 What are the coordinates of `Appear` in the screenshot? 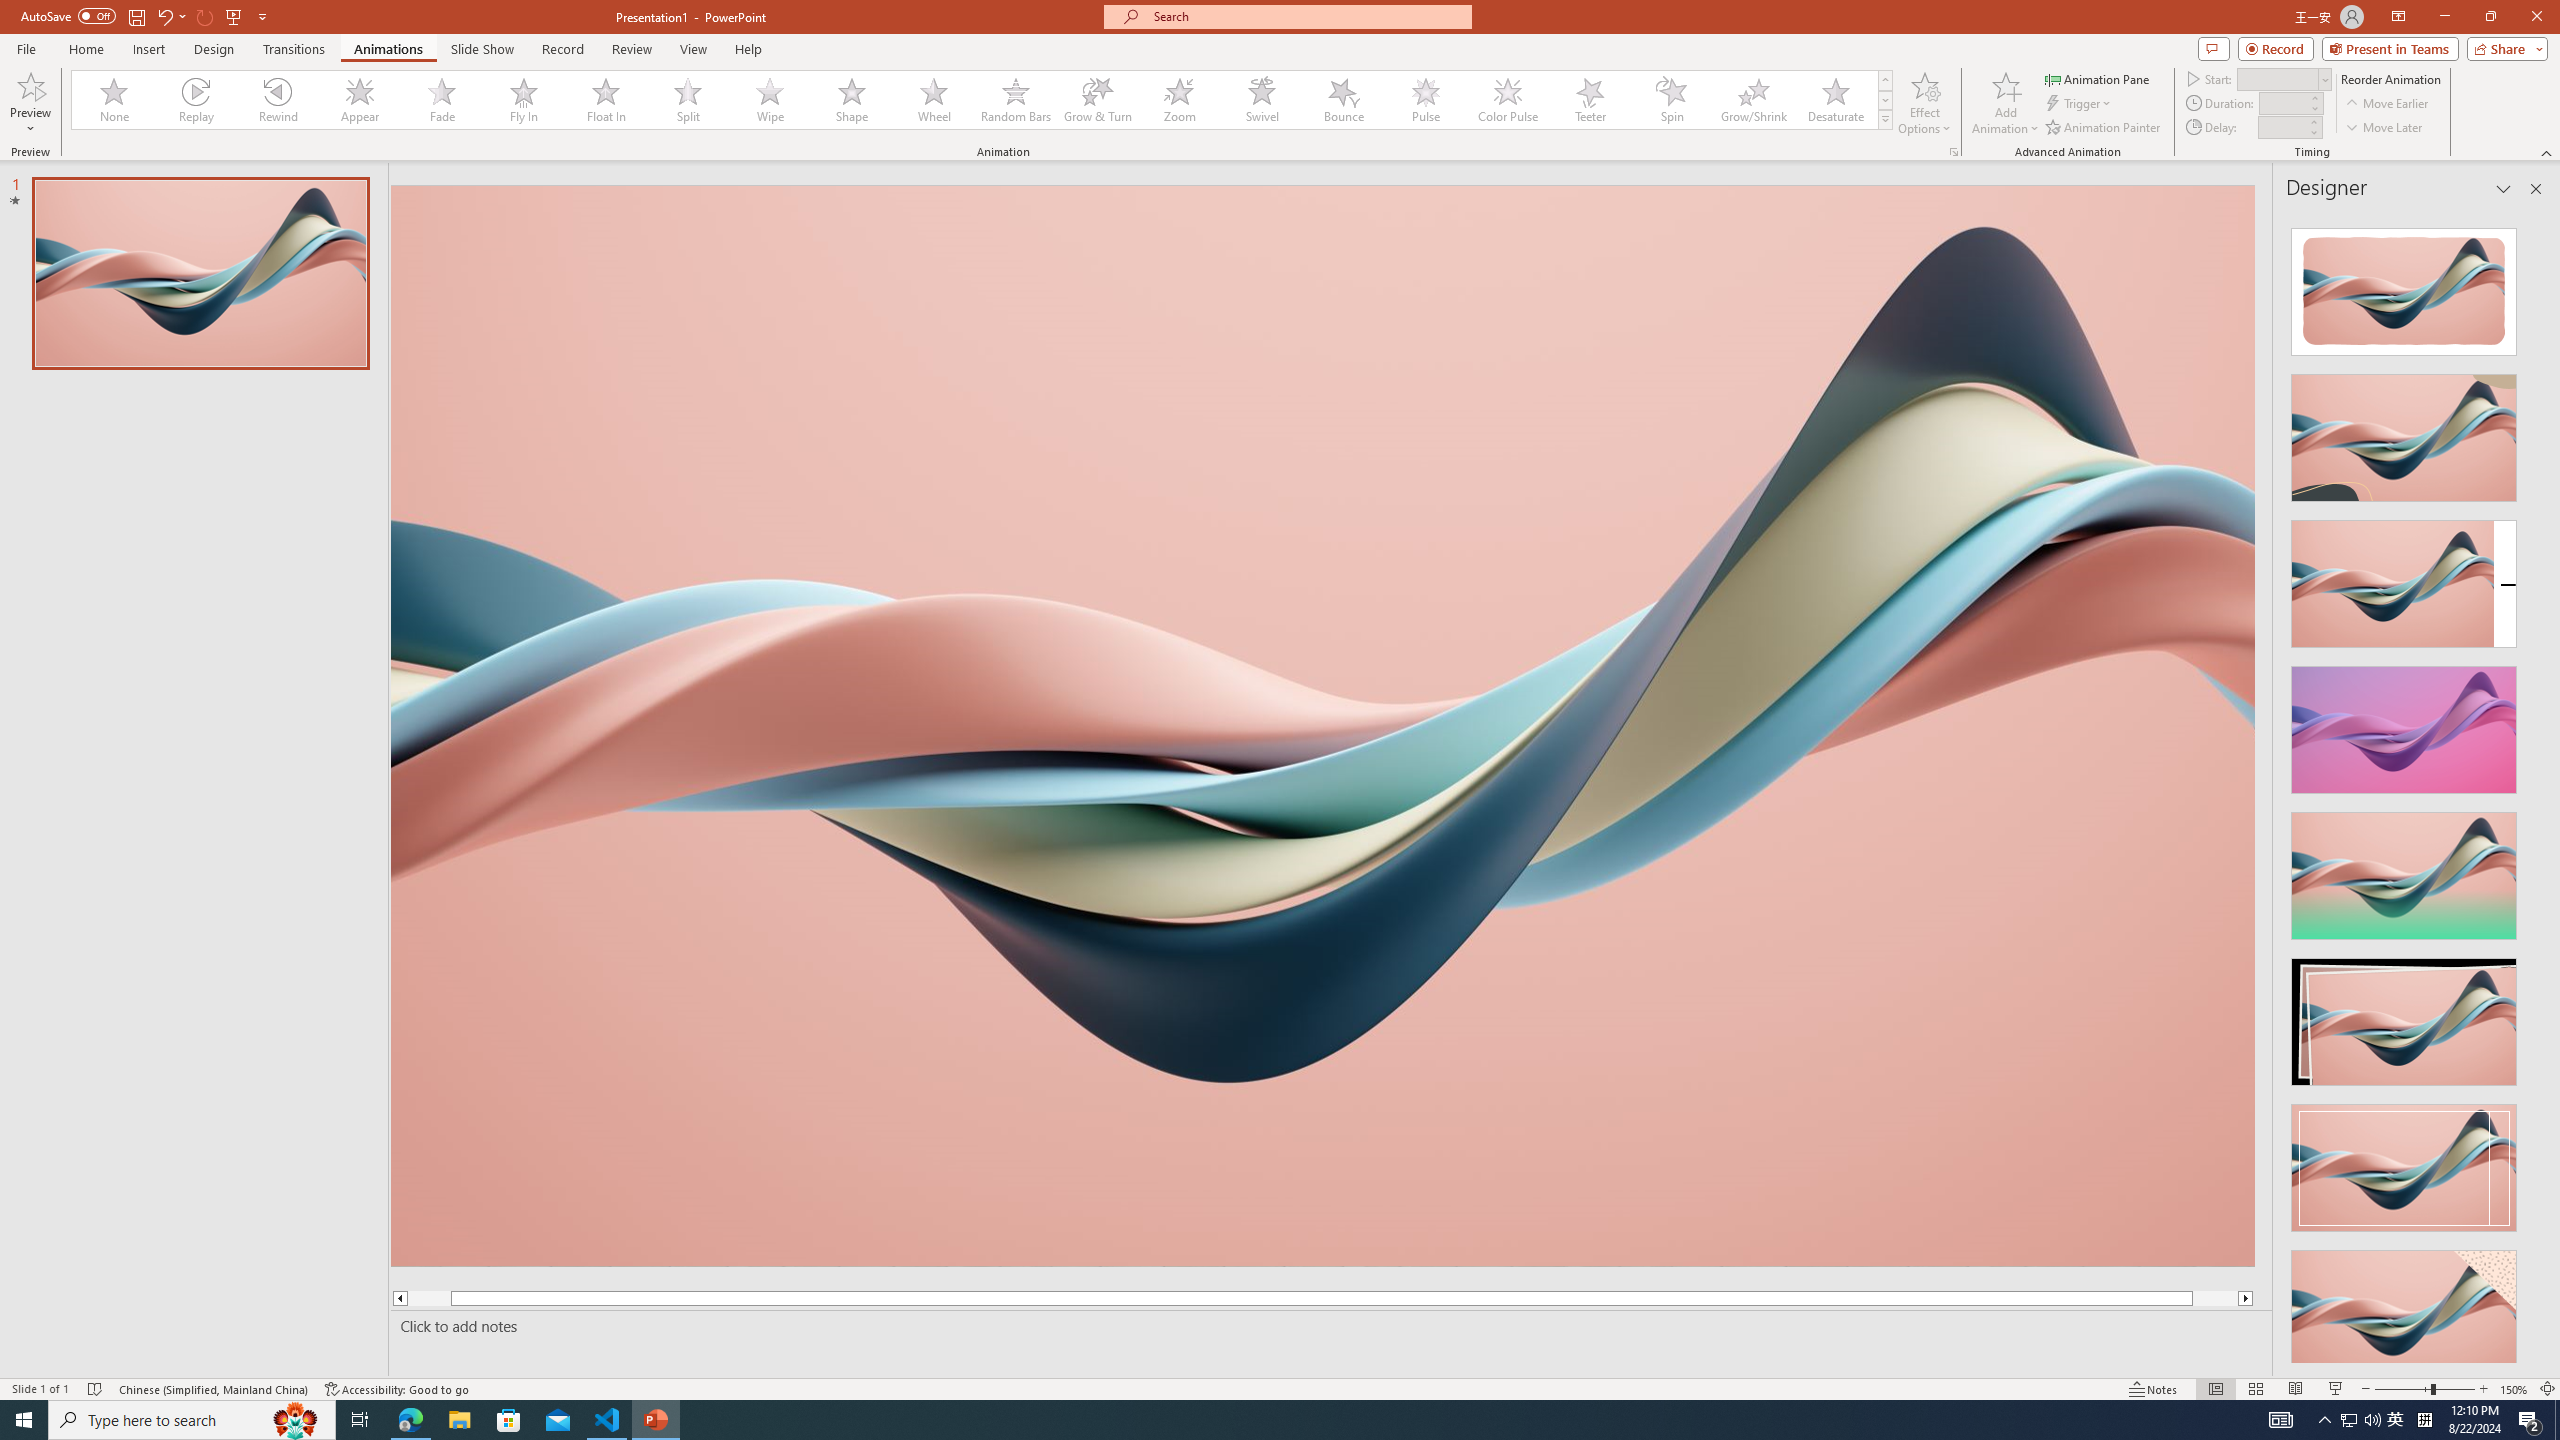 It's located at (360, 100).